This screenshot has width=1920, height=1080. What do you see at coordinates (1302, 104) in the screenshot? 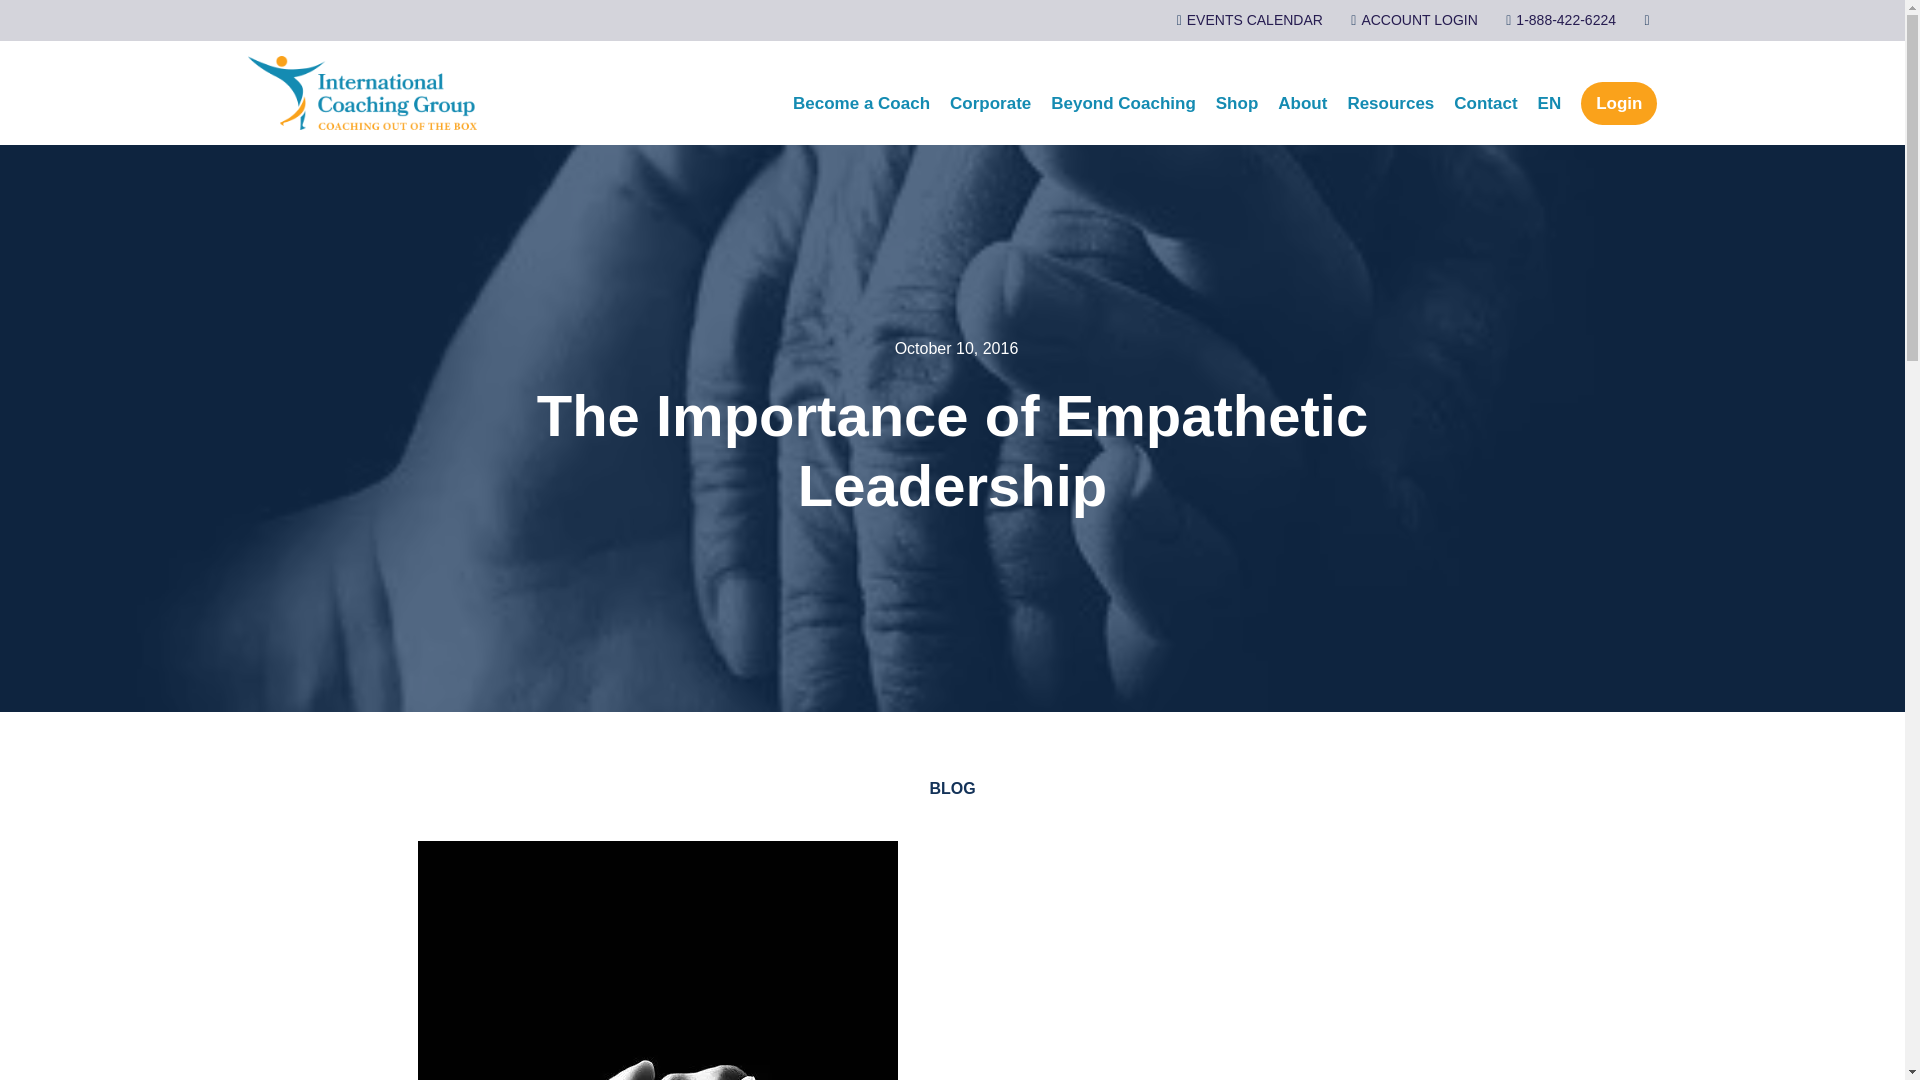
I see `About` at bounding box center [1302, 104].